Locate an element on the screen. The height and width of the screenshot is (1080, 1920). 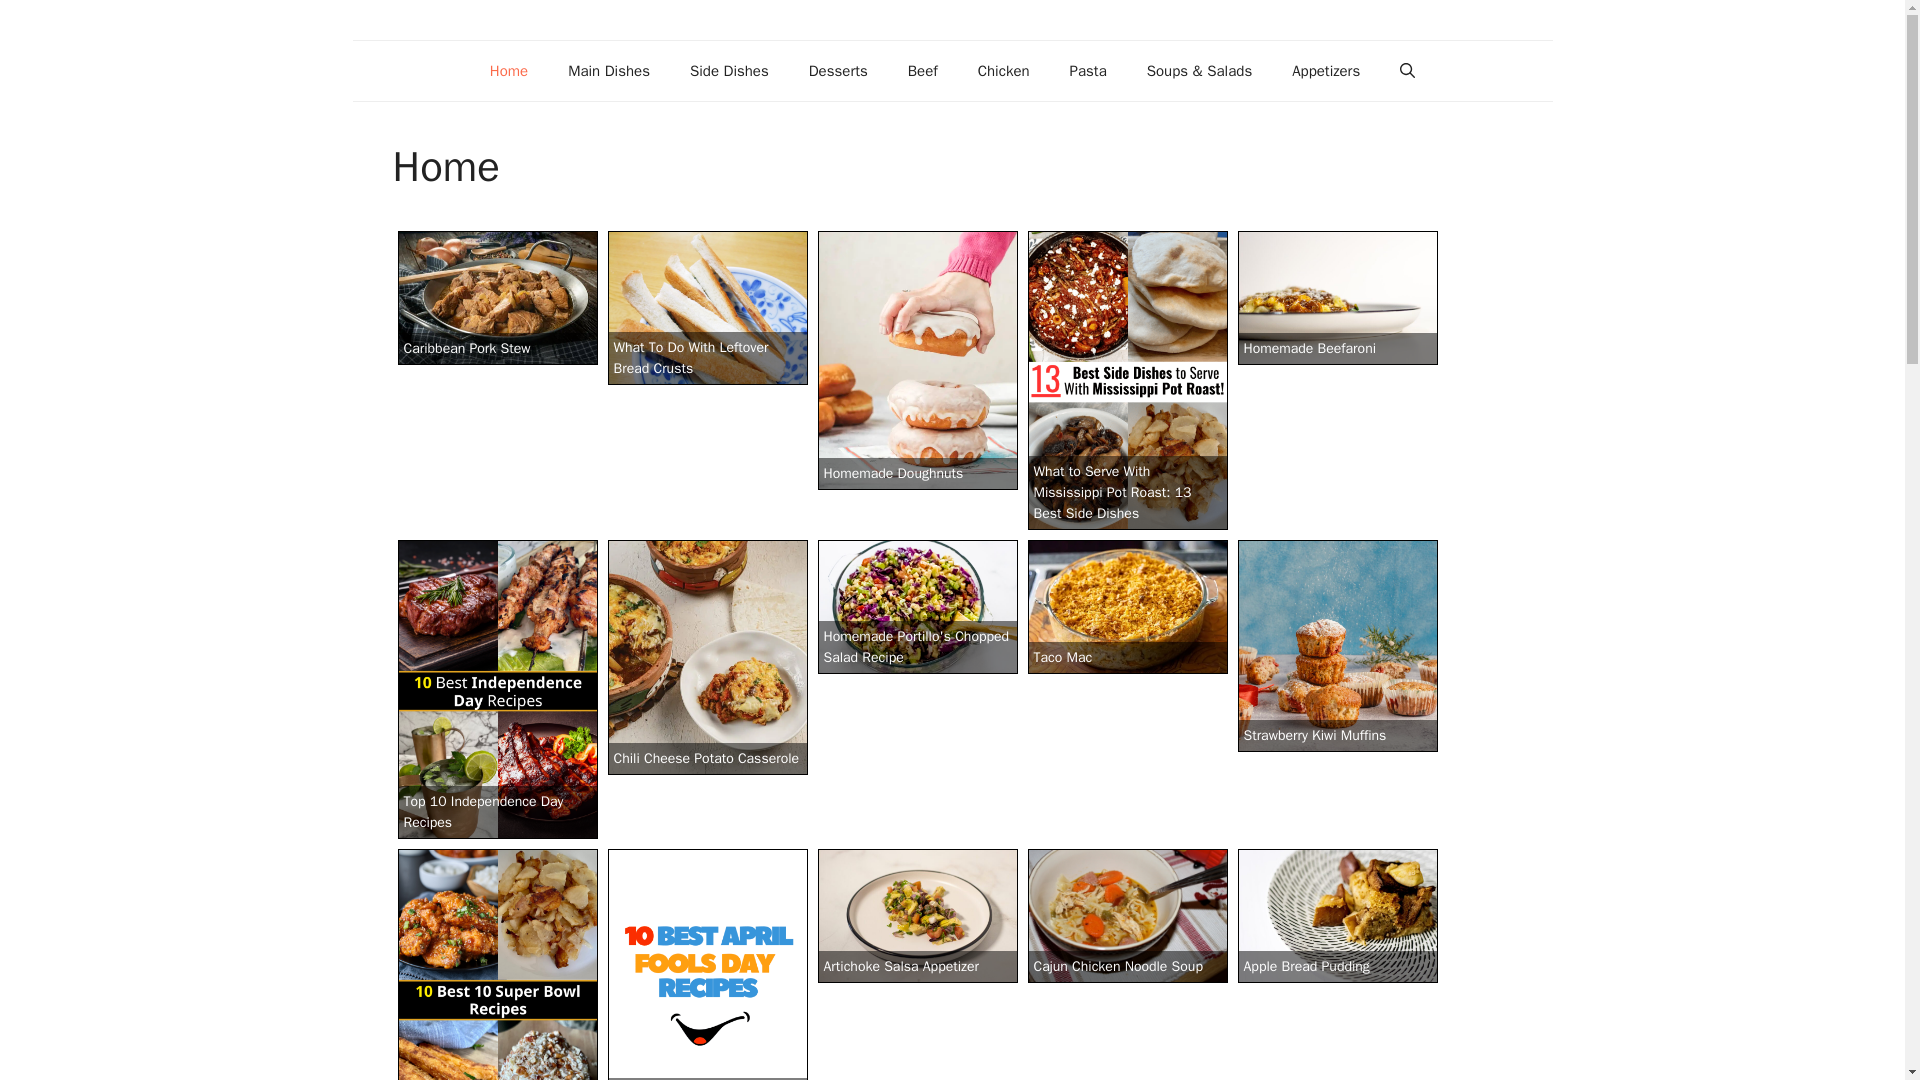
Homemade Beefaroni is located at coordinates (1338, 298).